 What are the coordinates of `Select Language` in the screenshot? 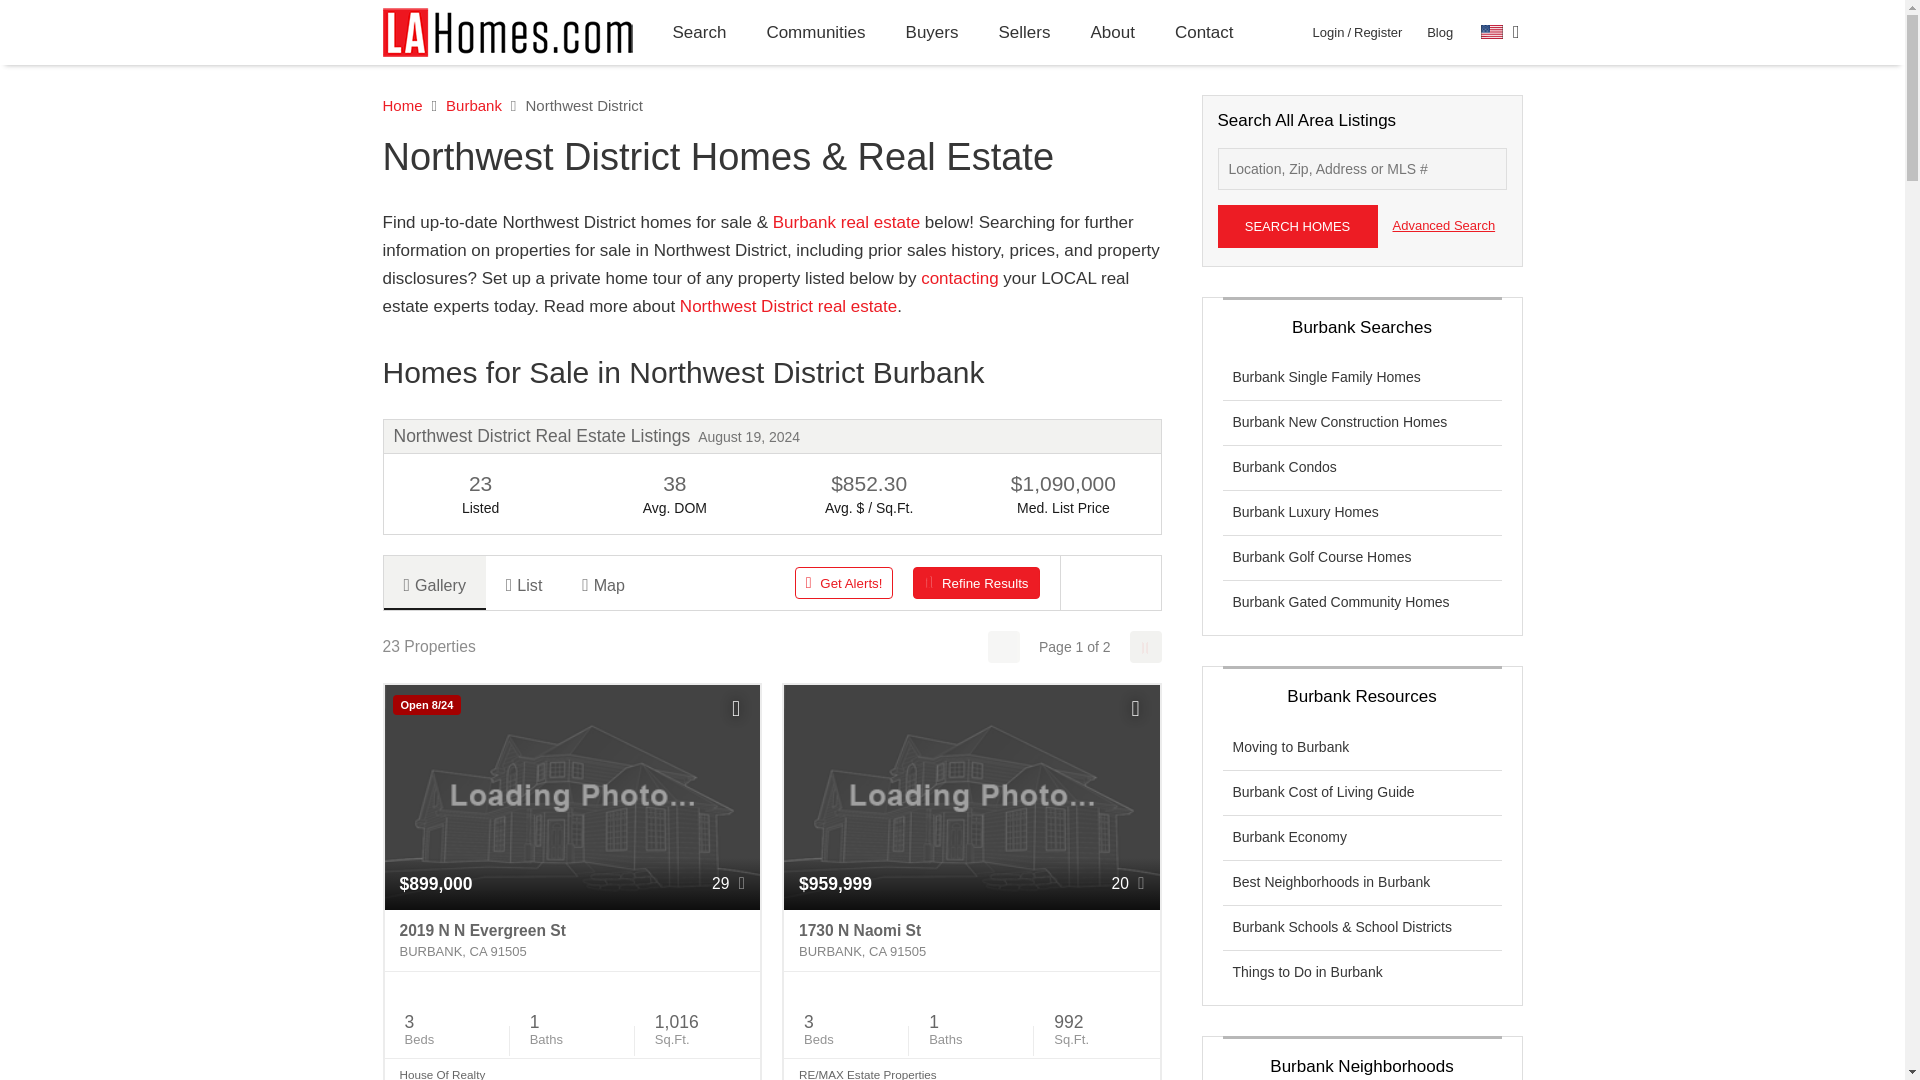 It's located at (1500, 32).